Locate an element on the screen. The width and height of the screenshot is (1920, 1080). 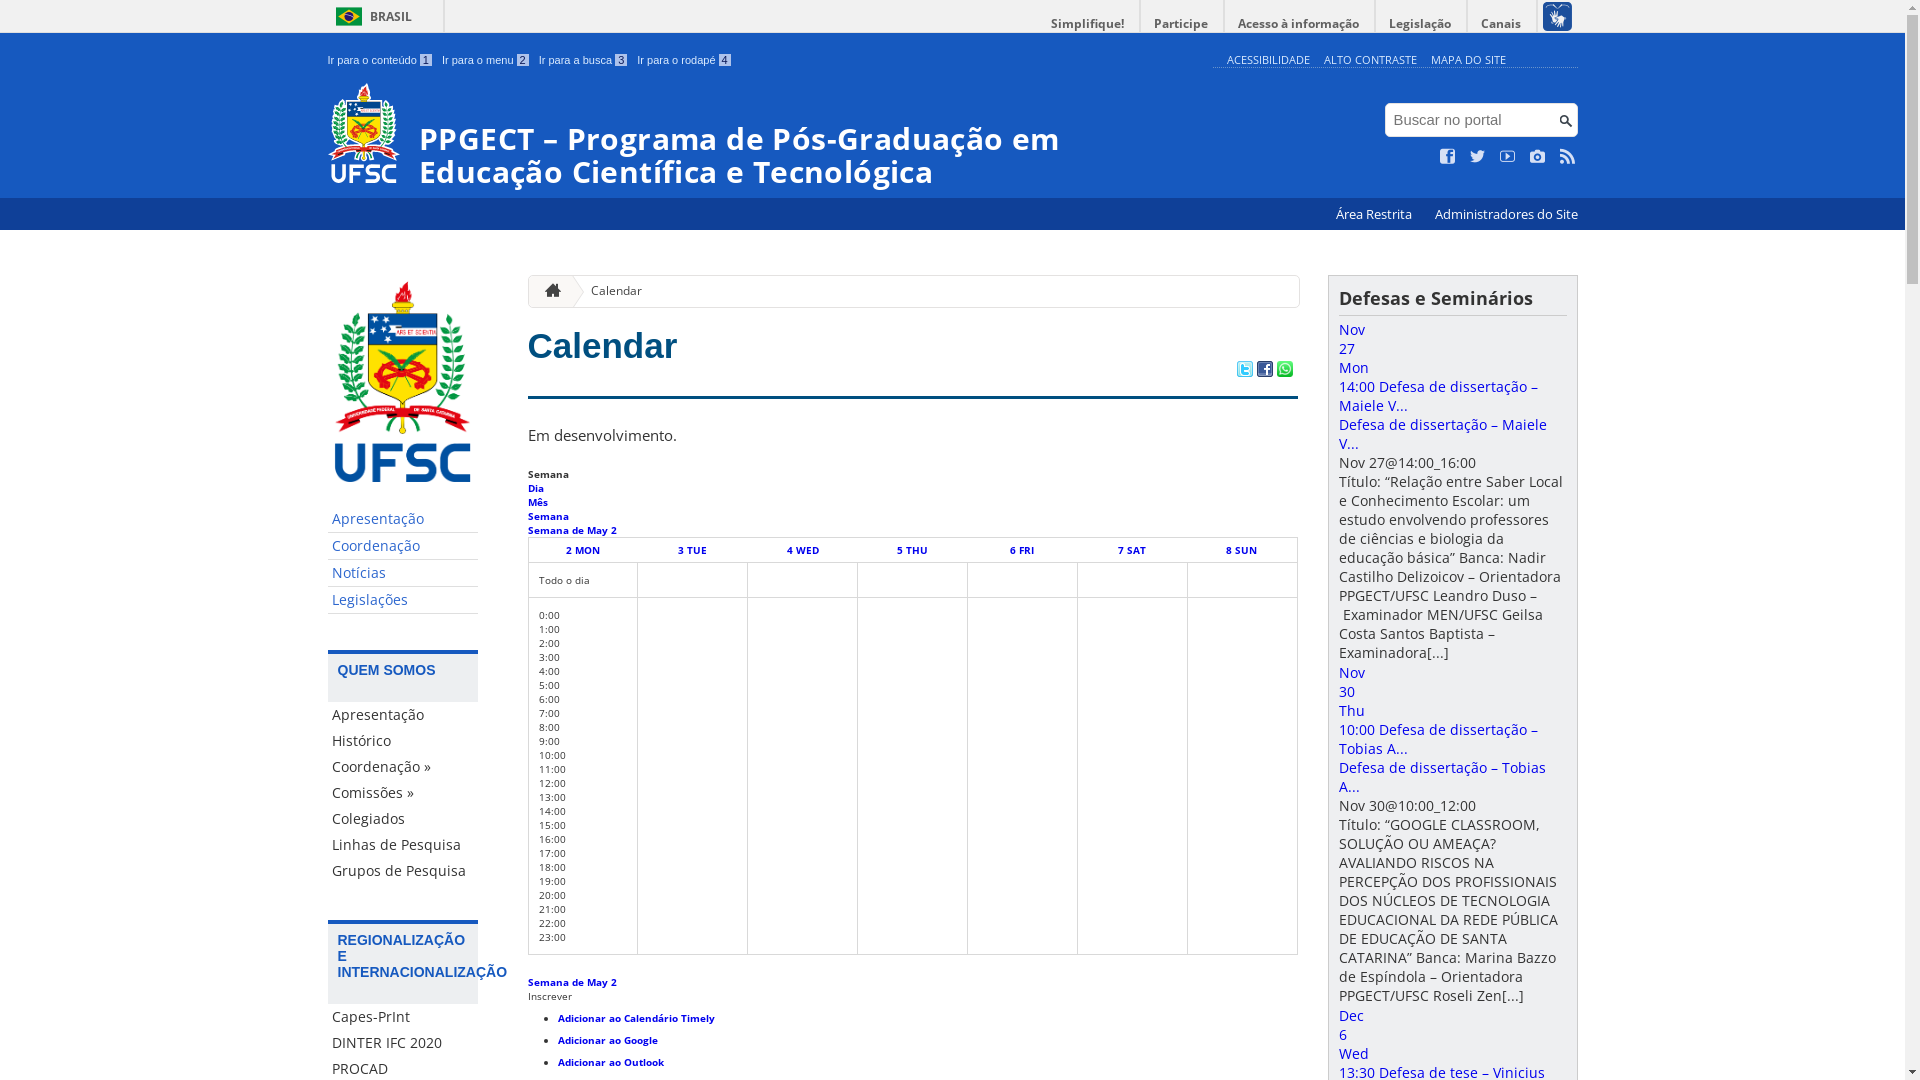
Ir para o menu 2 is located at coordinates (486, 60).